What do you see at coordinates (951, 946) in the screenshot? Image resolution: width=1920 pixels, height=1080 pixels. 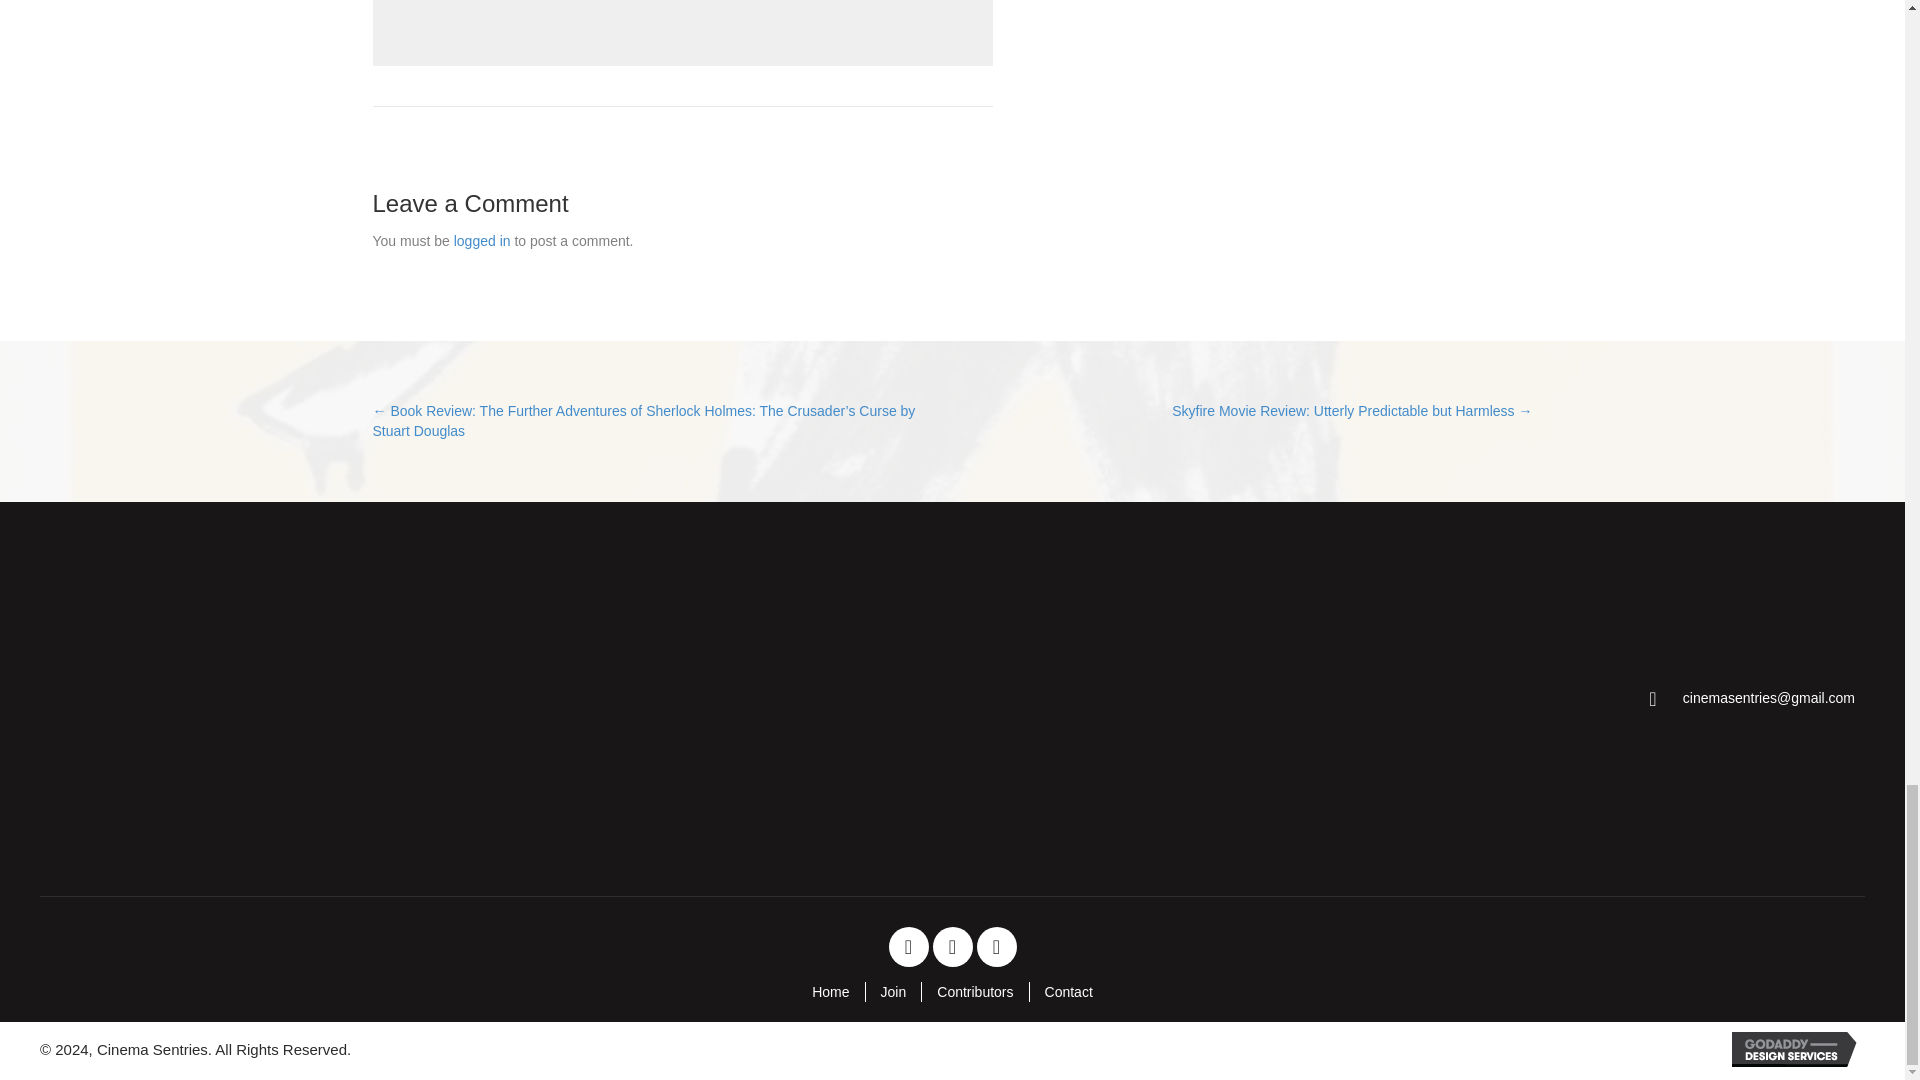 I see `Twitter` at bounding box center [951, 946].